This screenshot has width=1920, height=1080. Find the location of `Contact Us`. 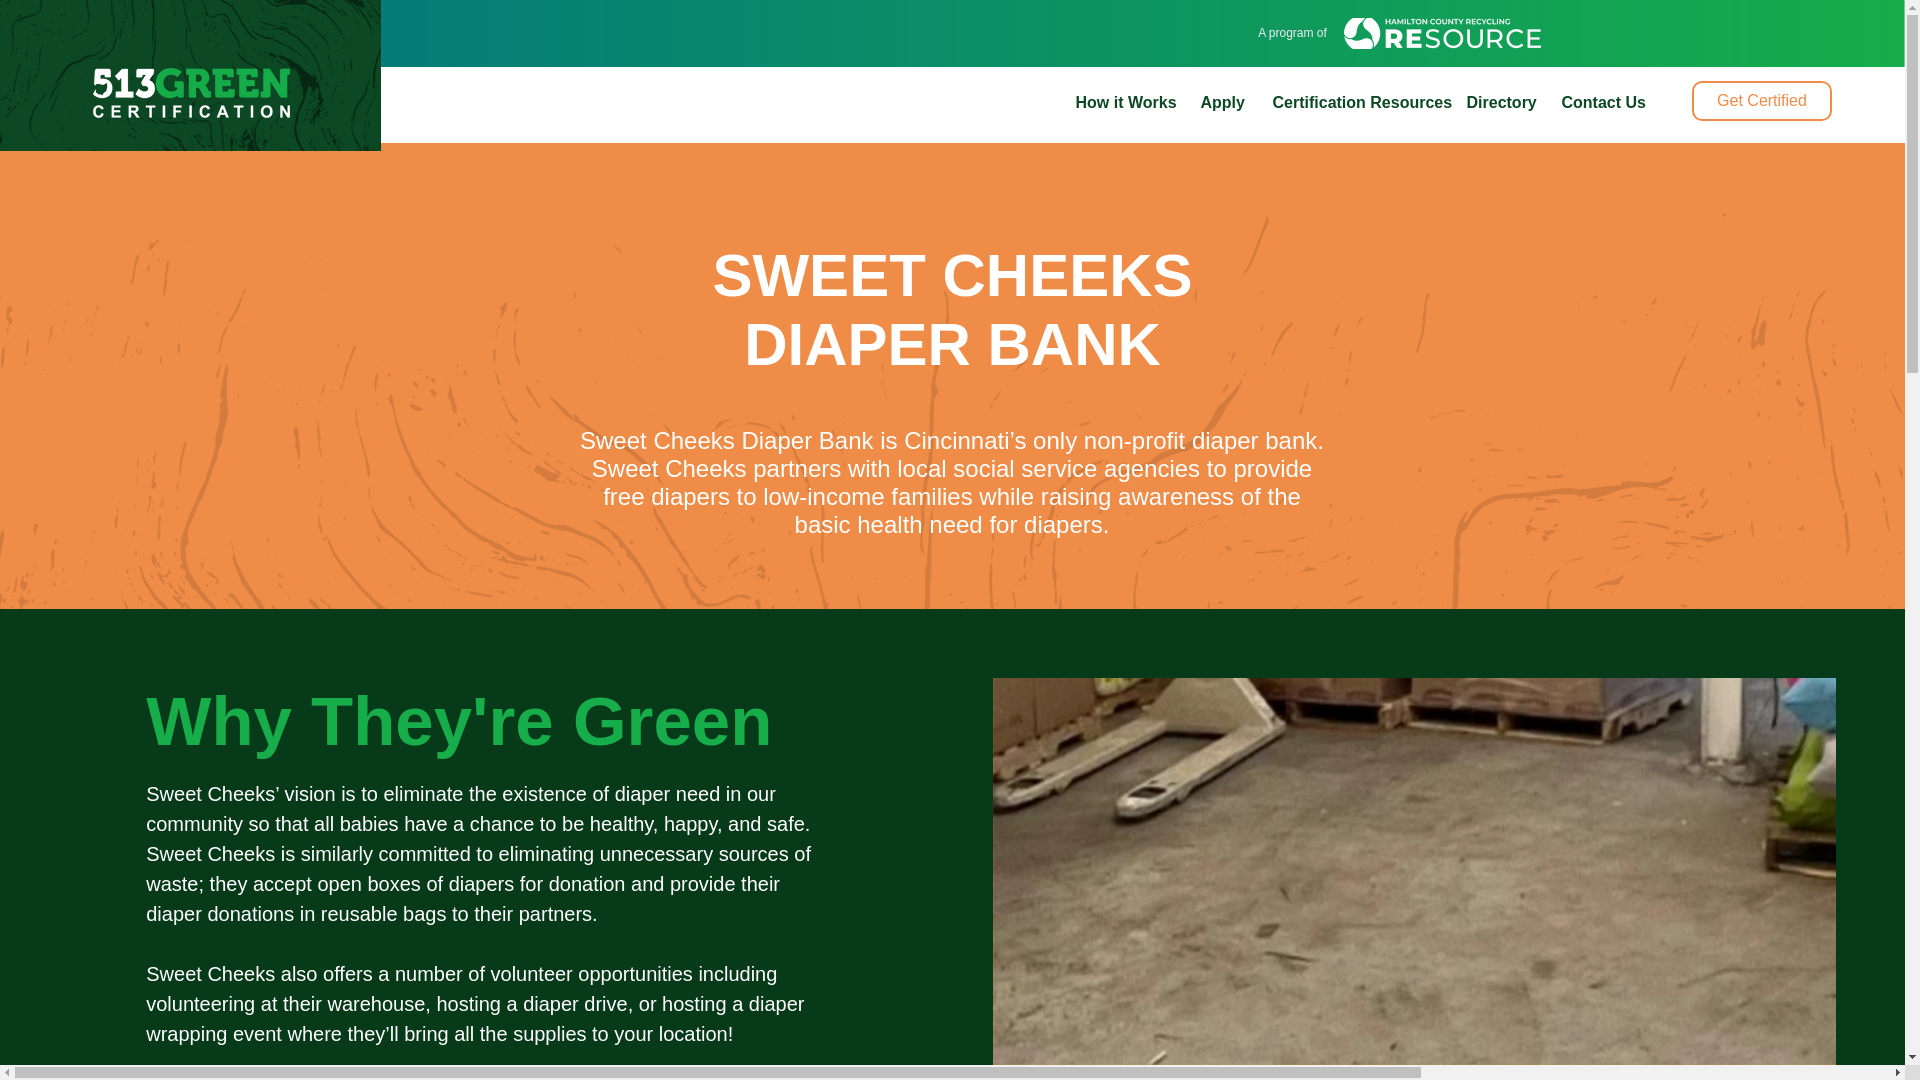

Contact Us is located at coordinates (1599, 102).